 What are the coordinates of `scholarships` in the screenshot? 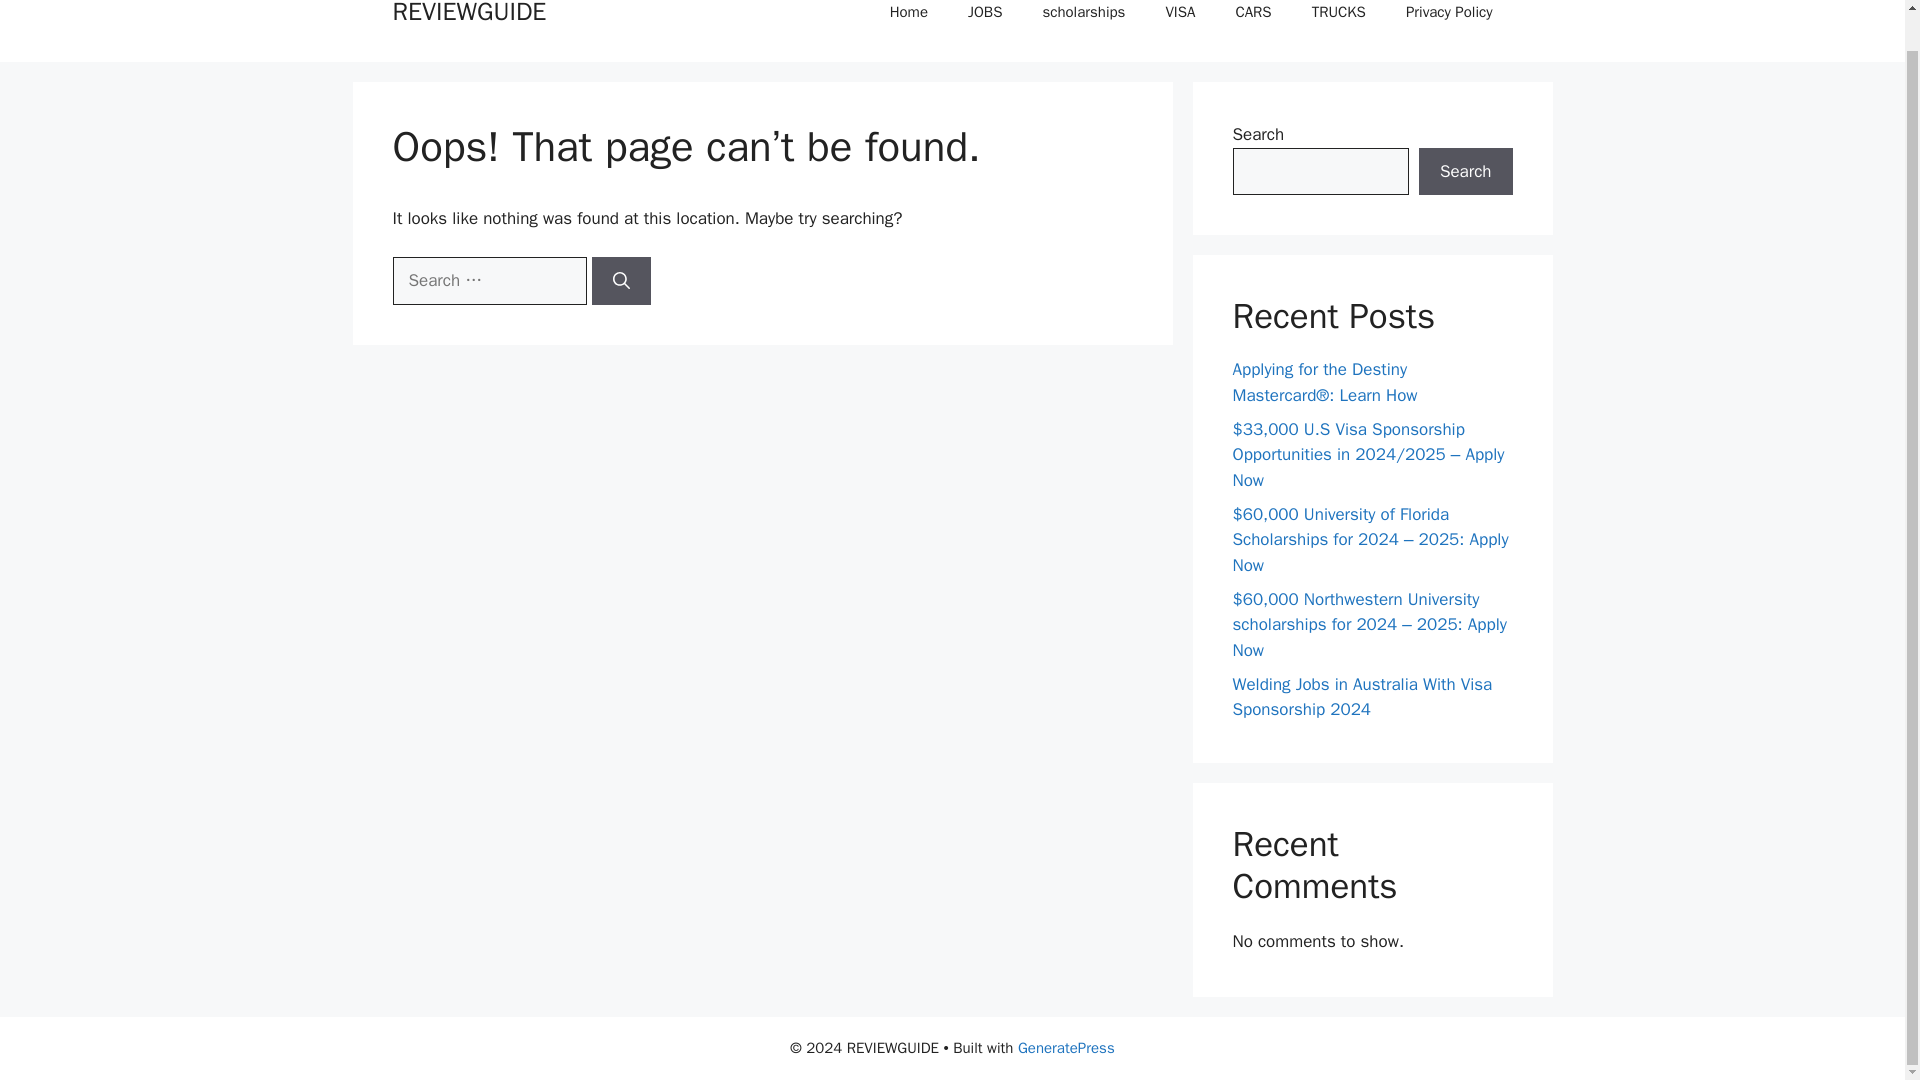 It's located at (1082, 21).